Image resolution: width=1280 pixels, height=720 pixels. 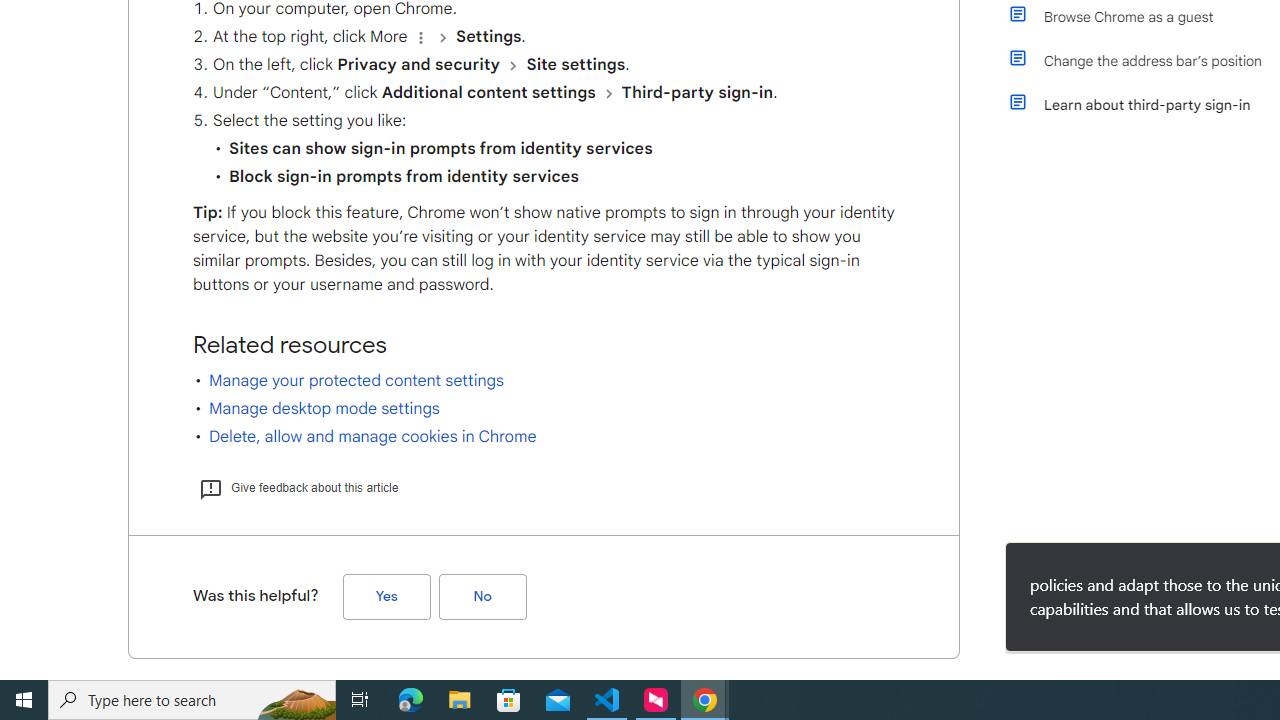 I want to click on Manage your protected content settings, so click(x=356, y=380).